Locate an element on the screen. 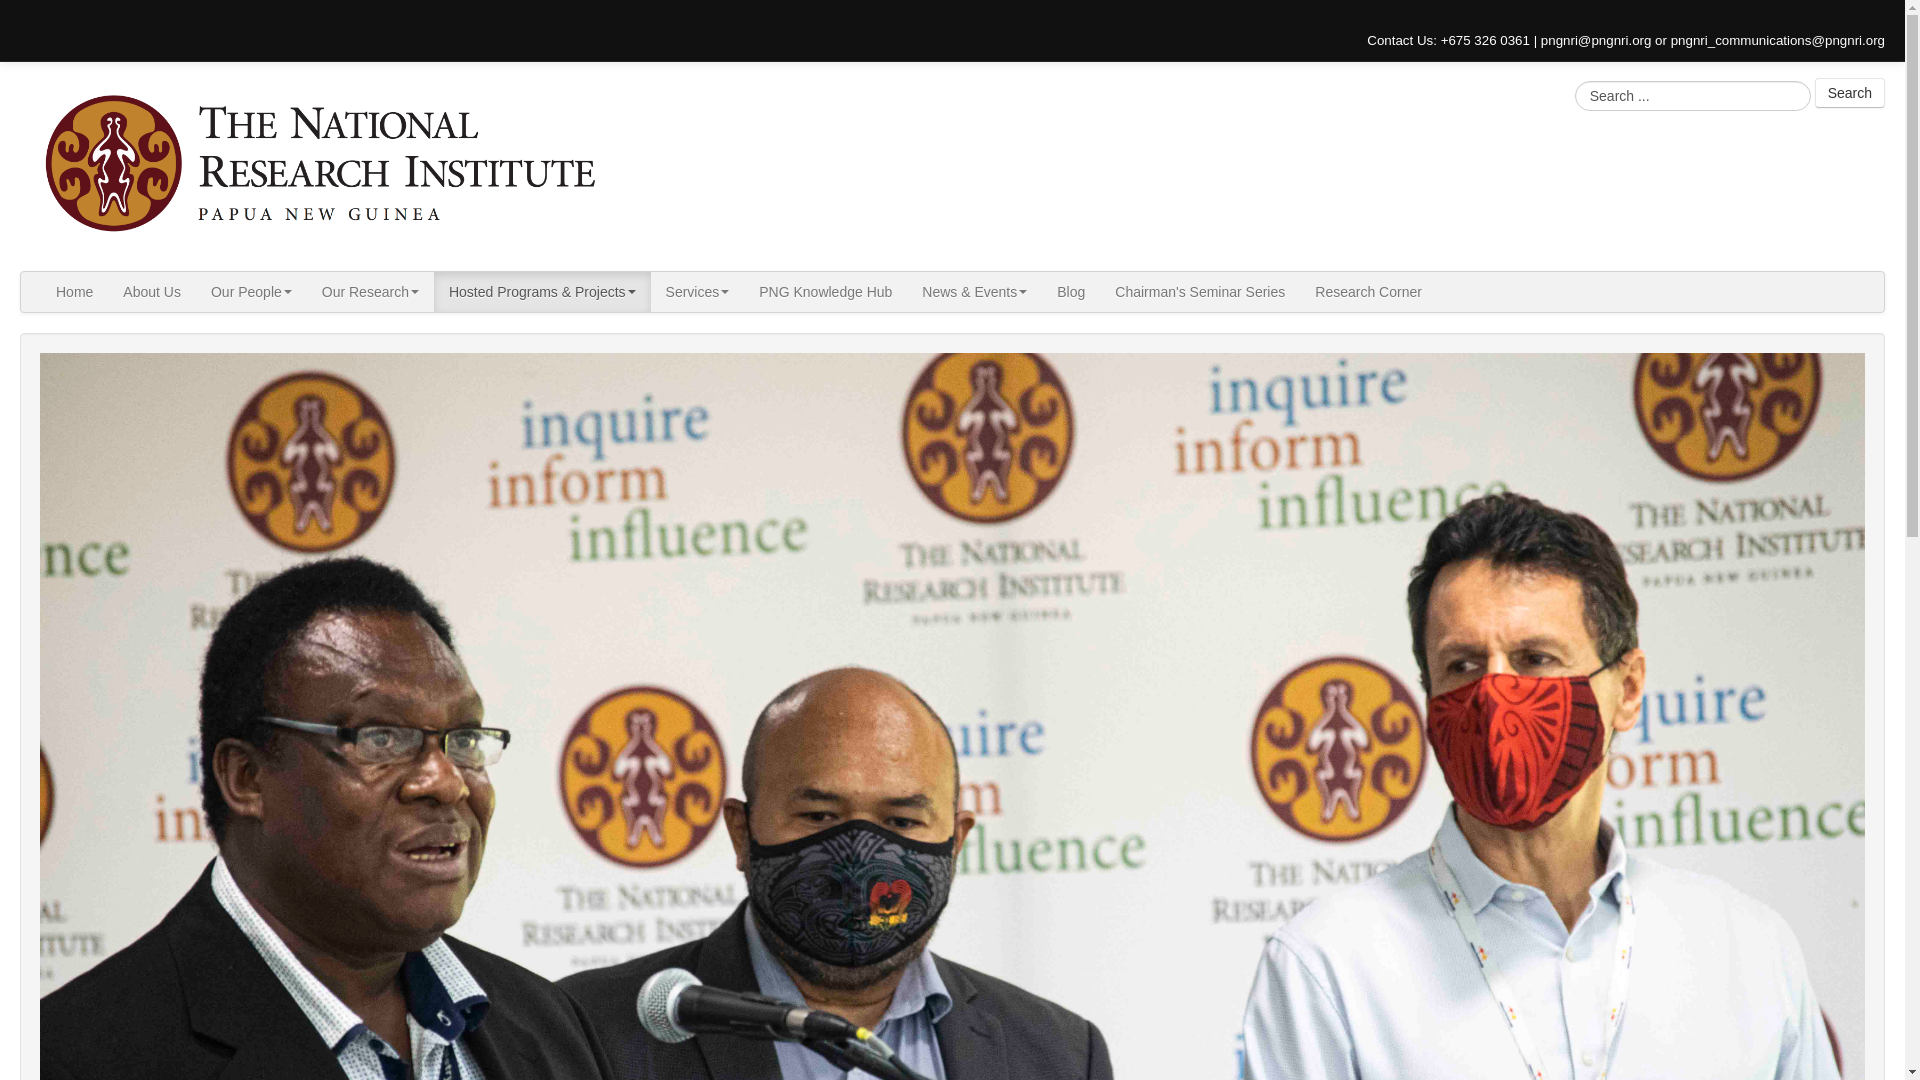  Services is located at coordinates (697, 292).